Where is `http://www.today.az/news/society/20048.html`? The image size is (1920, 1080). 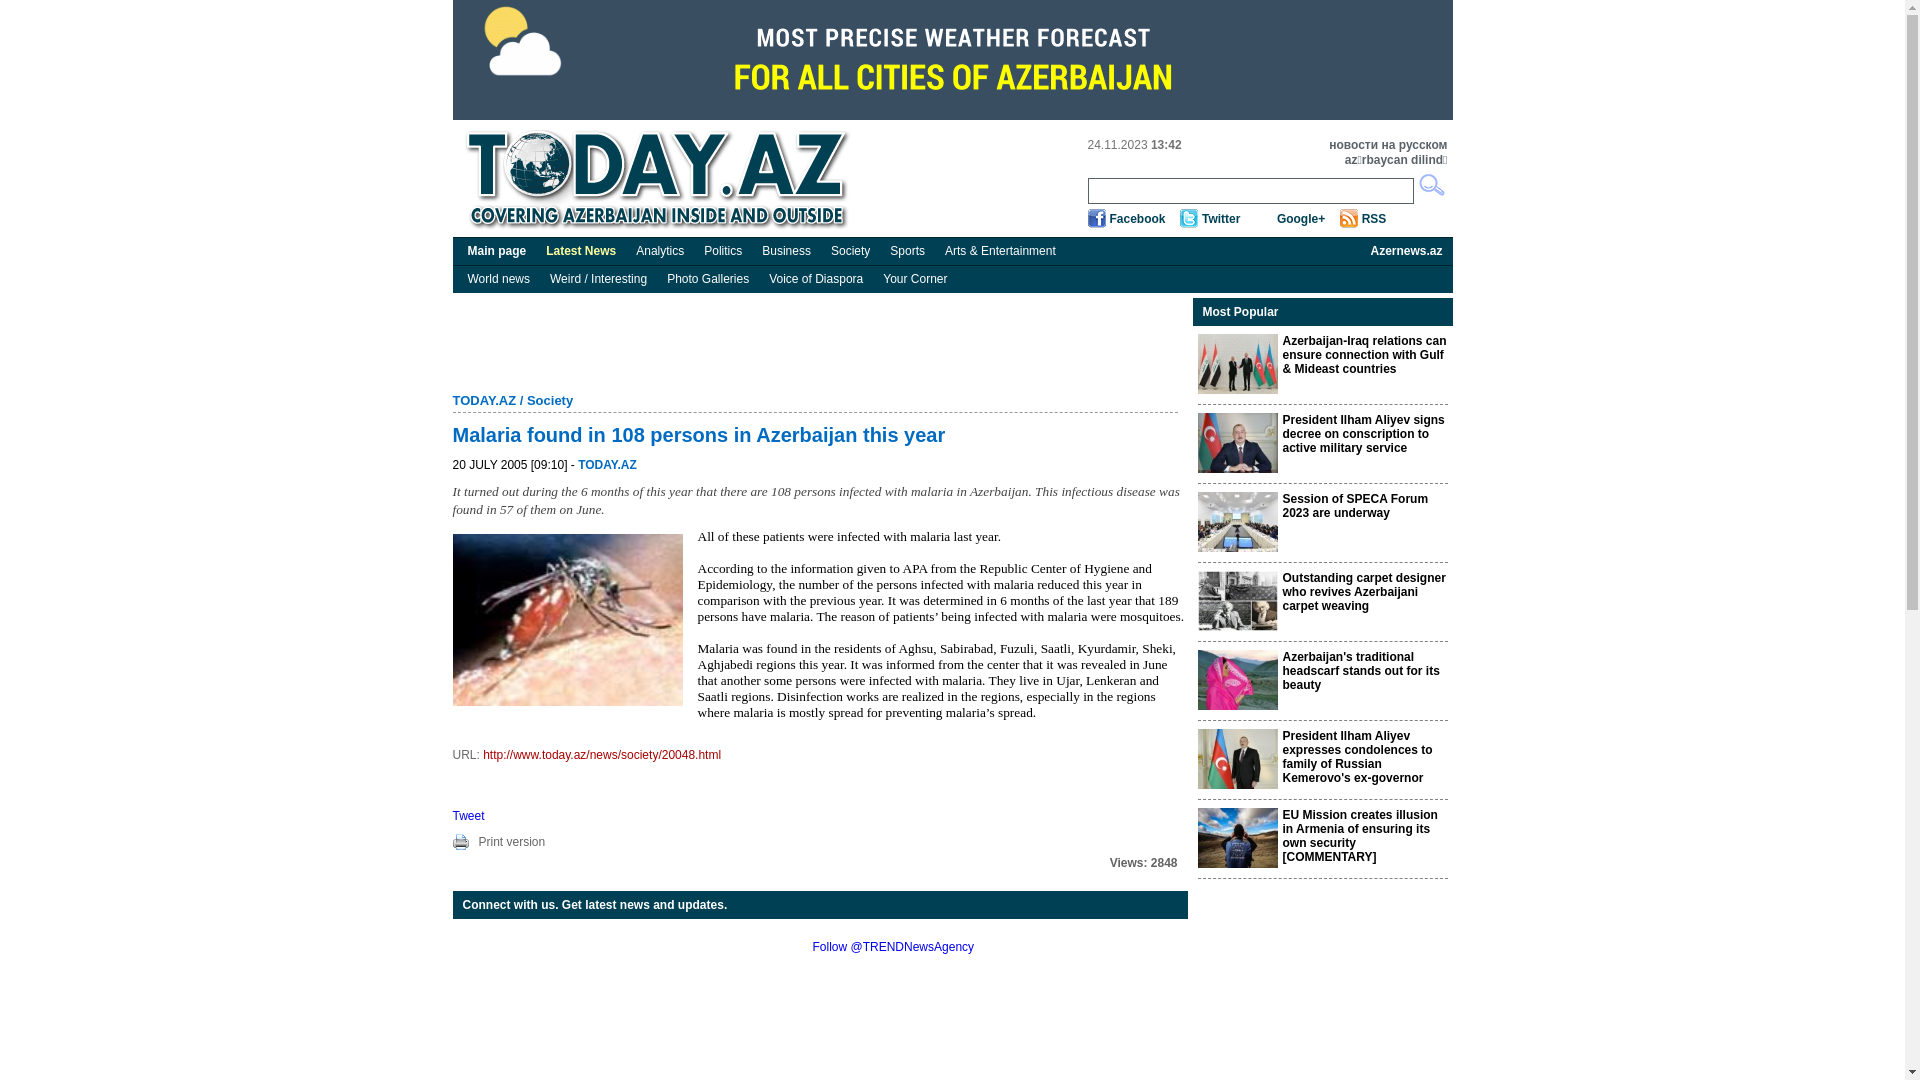
http://www.today.az/news/society/20048.html is located at coordinates (602, 754).